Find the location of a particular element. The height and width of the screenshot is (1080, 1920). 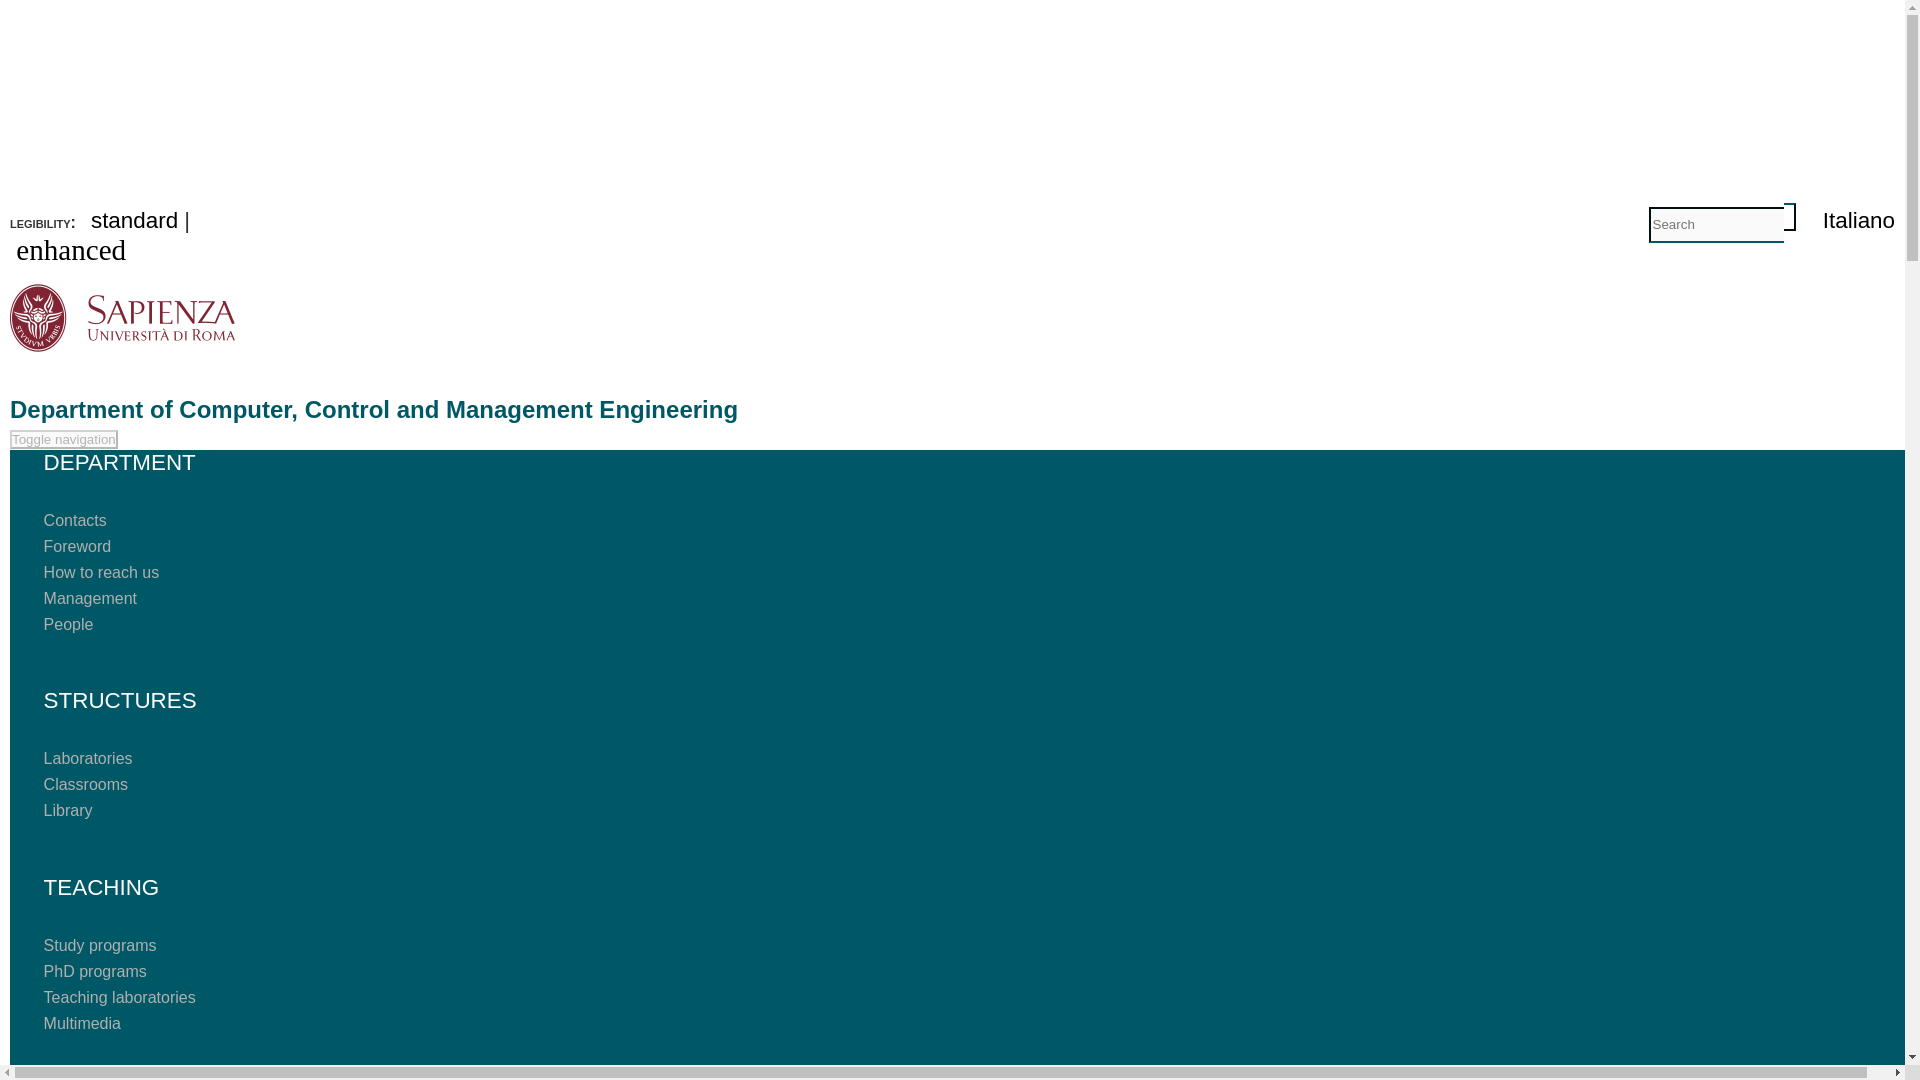

Multimedia is located at coordinates (82, 1024).